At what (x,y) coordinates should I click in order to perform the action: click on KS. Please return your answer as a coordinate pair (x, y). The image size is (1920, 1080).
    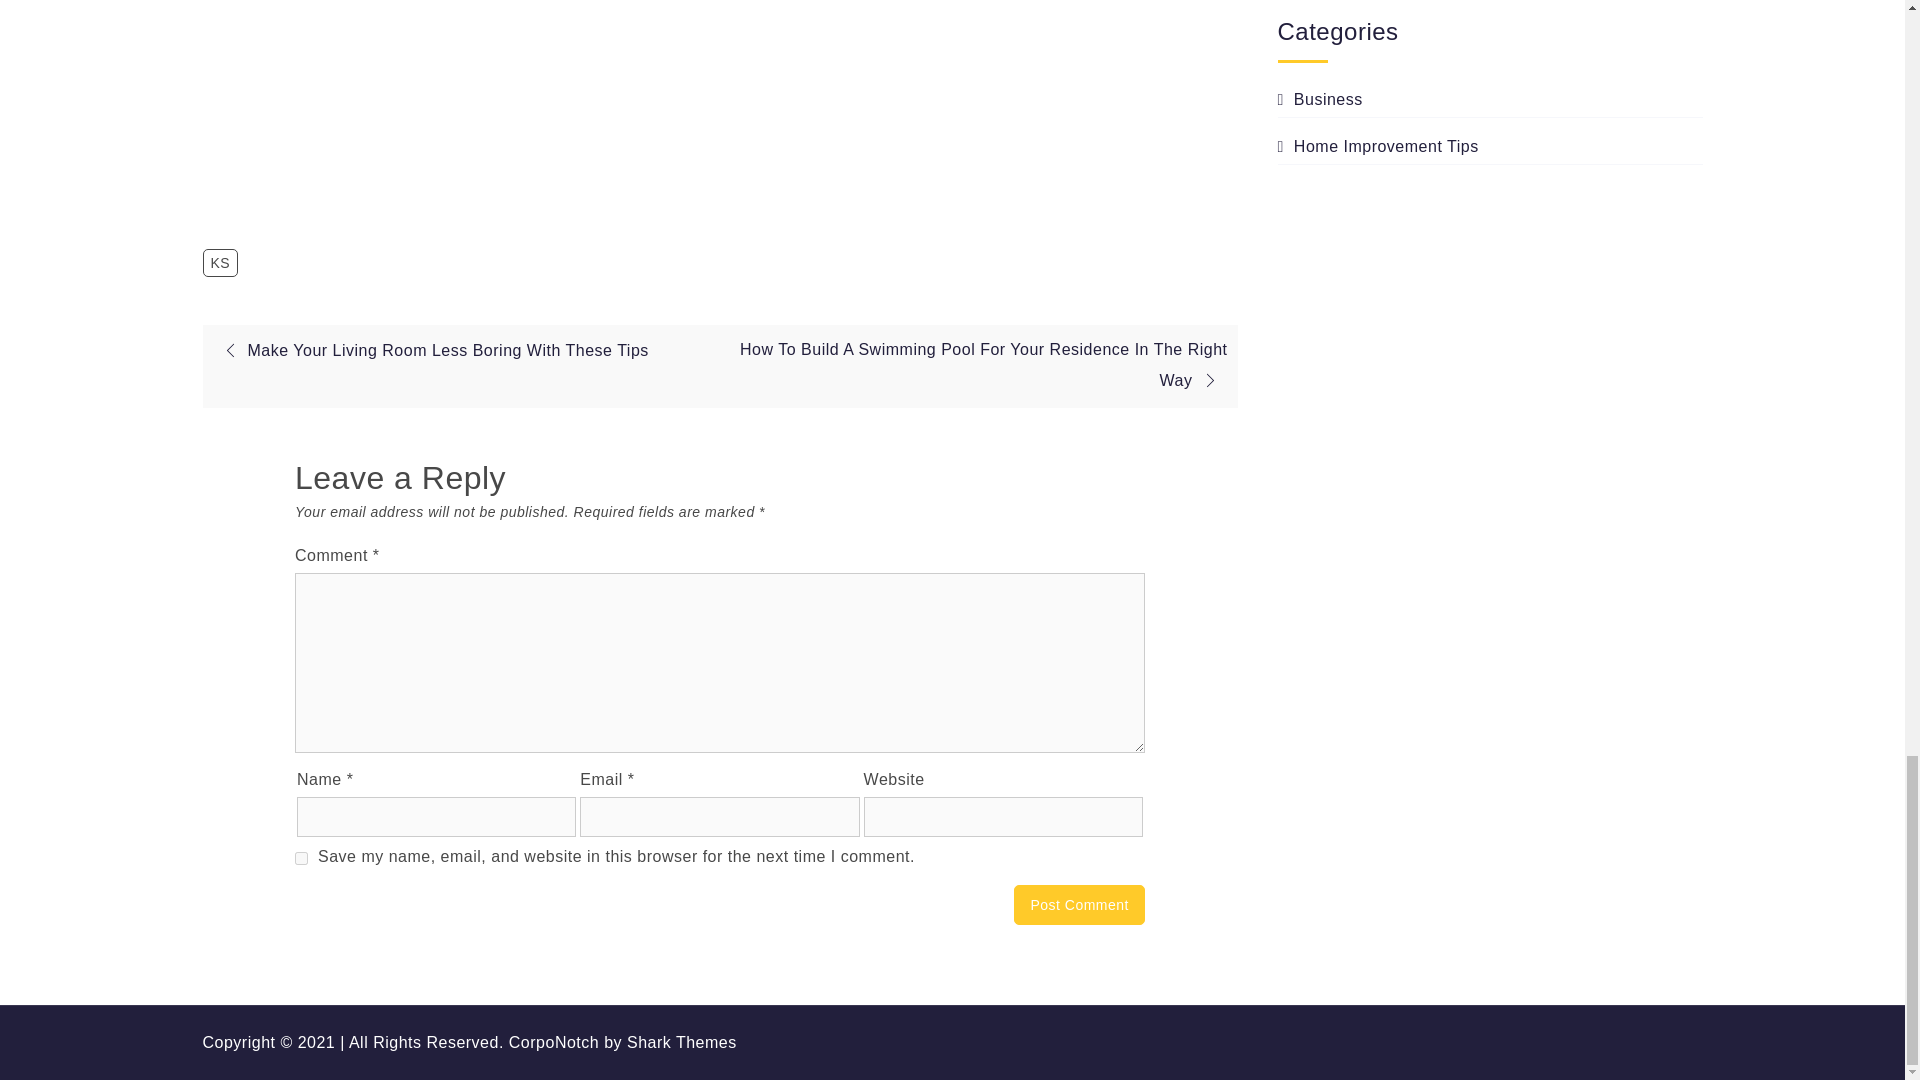
    Looking at the image, I should click on (220, 262).